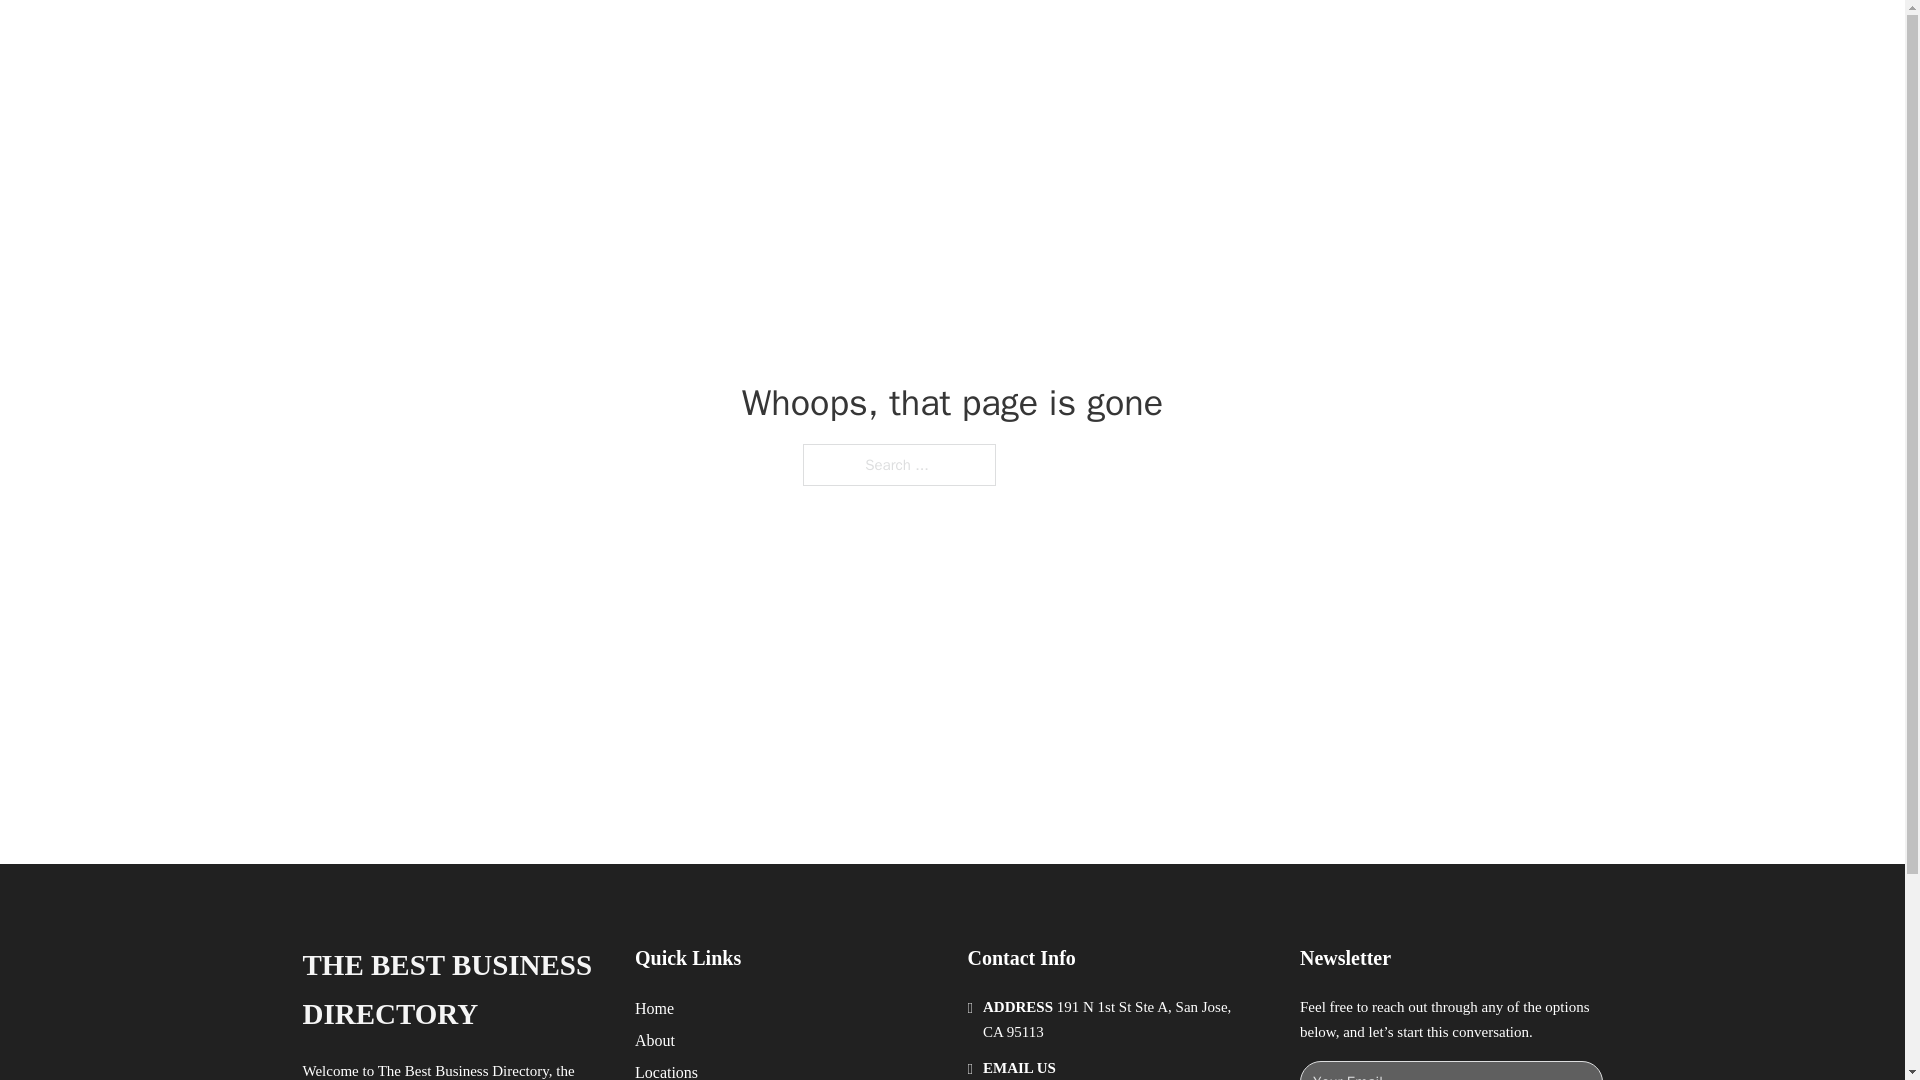 The height and width of the screenshot is (1080, 1920). Describe the element at coordinates (654, 1008) in the screenshot. I see `Home` at that location.